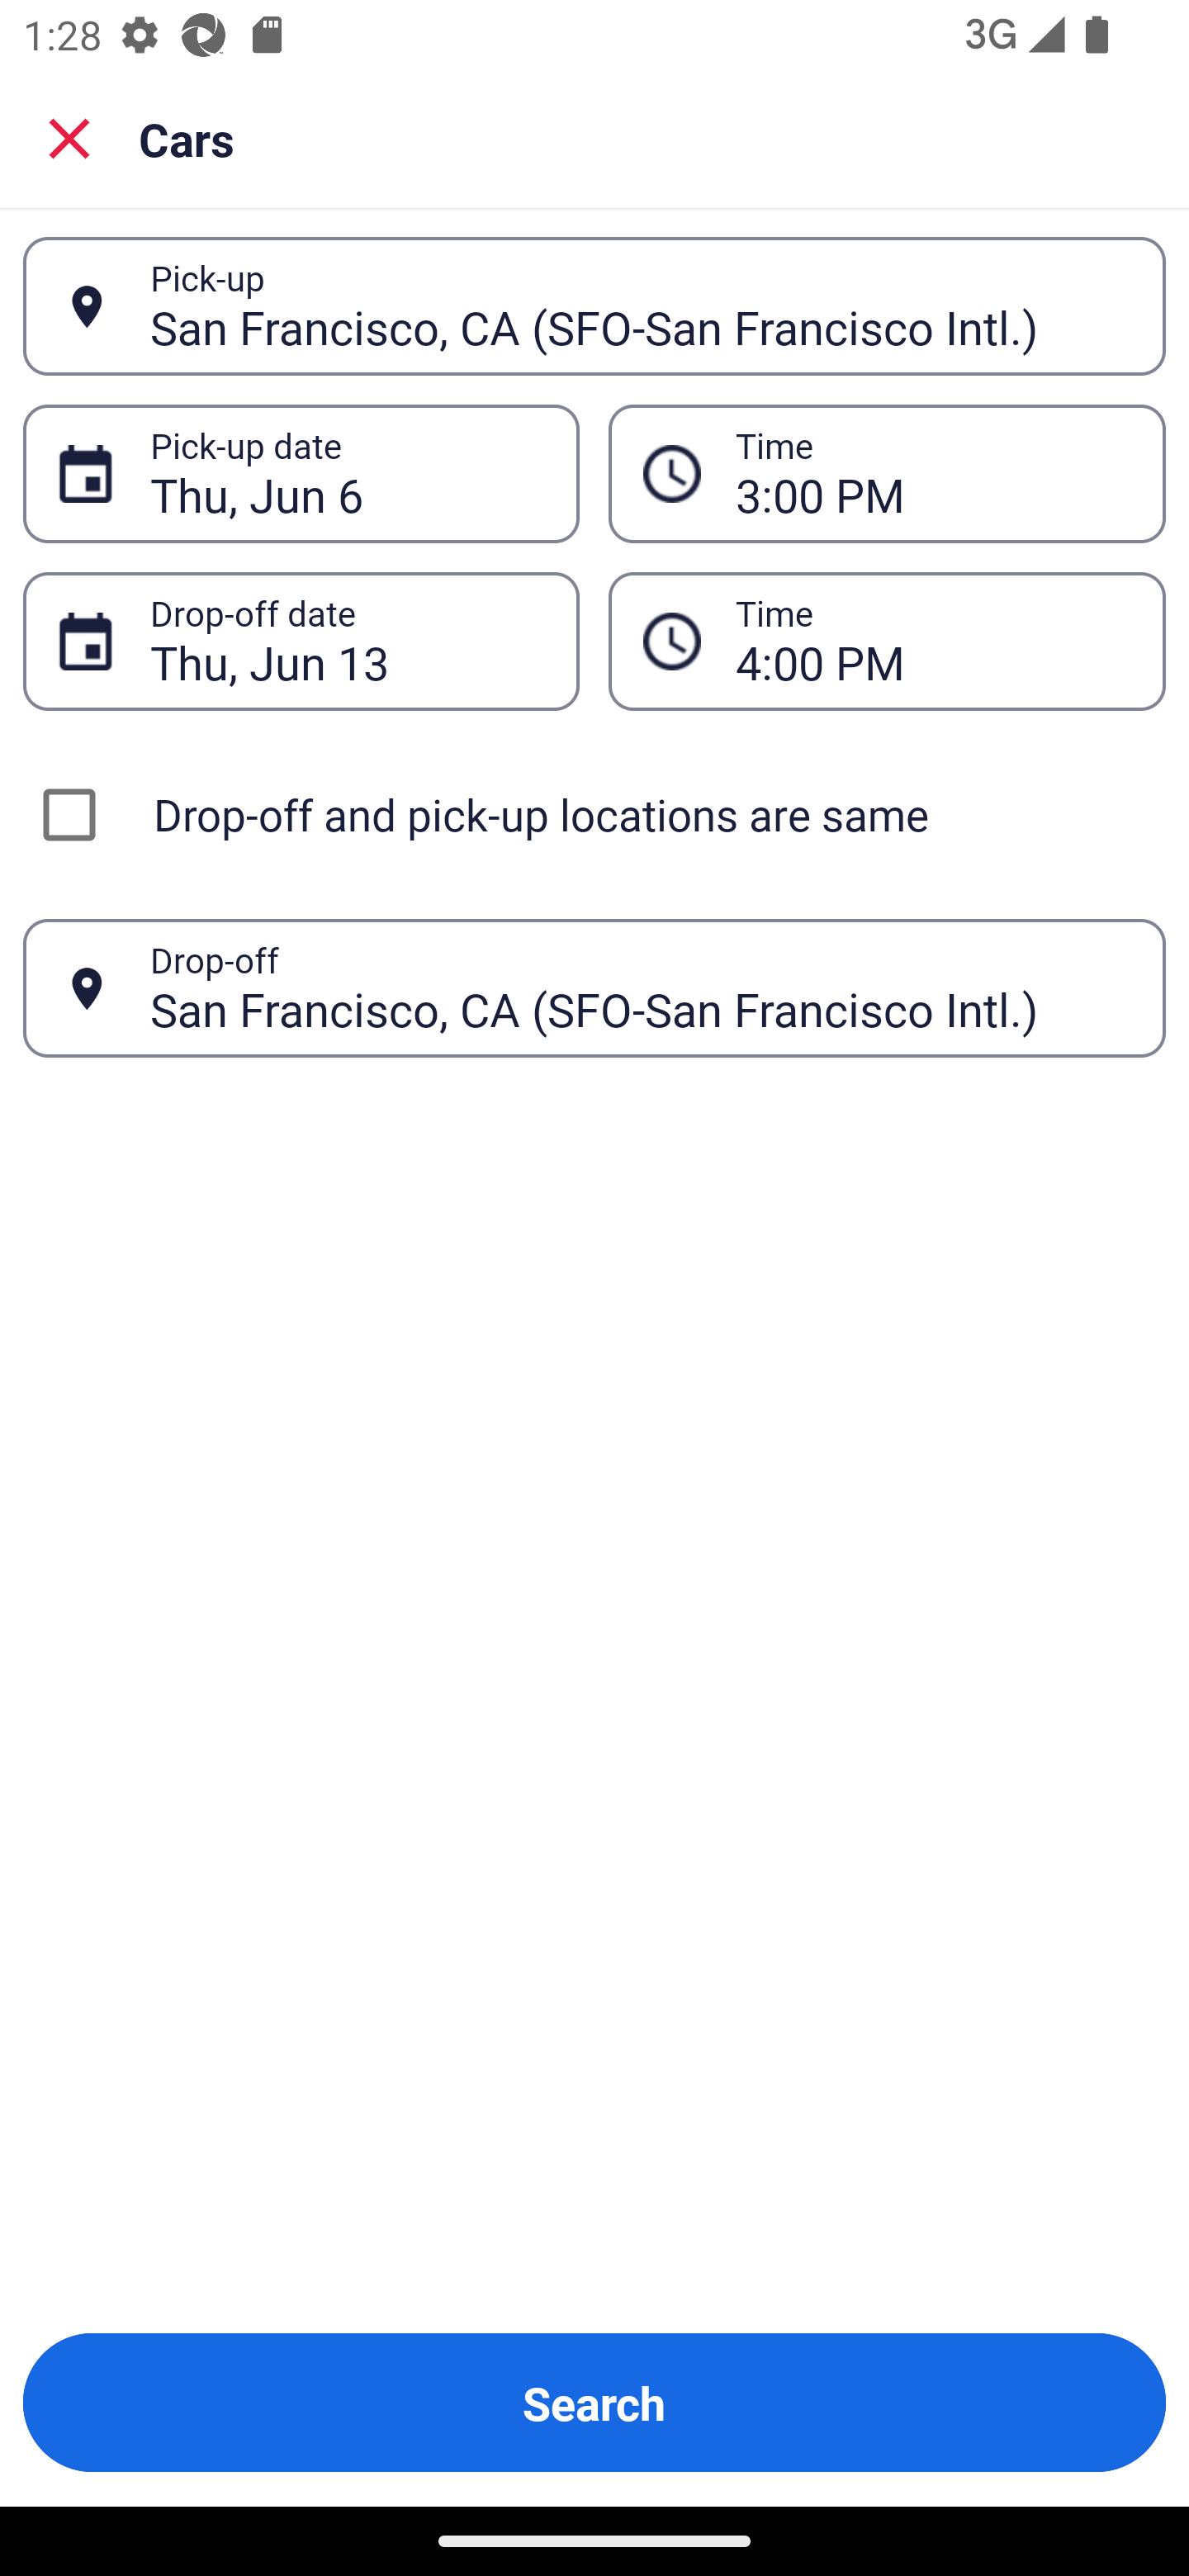  What do you see at coordinates (933, 641) in the screenshot?
I see `4:00 PM` at bounding box center [933, 641].